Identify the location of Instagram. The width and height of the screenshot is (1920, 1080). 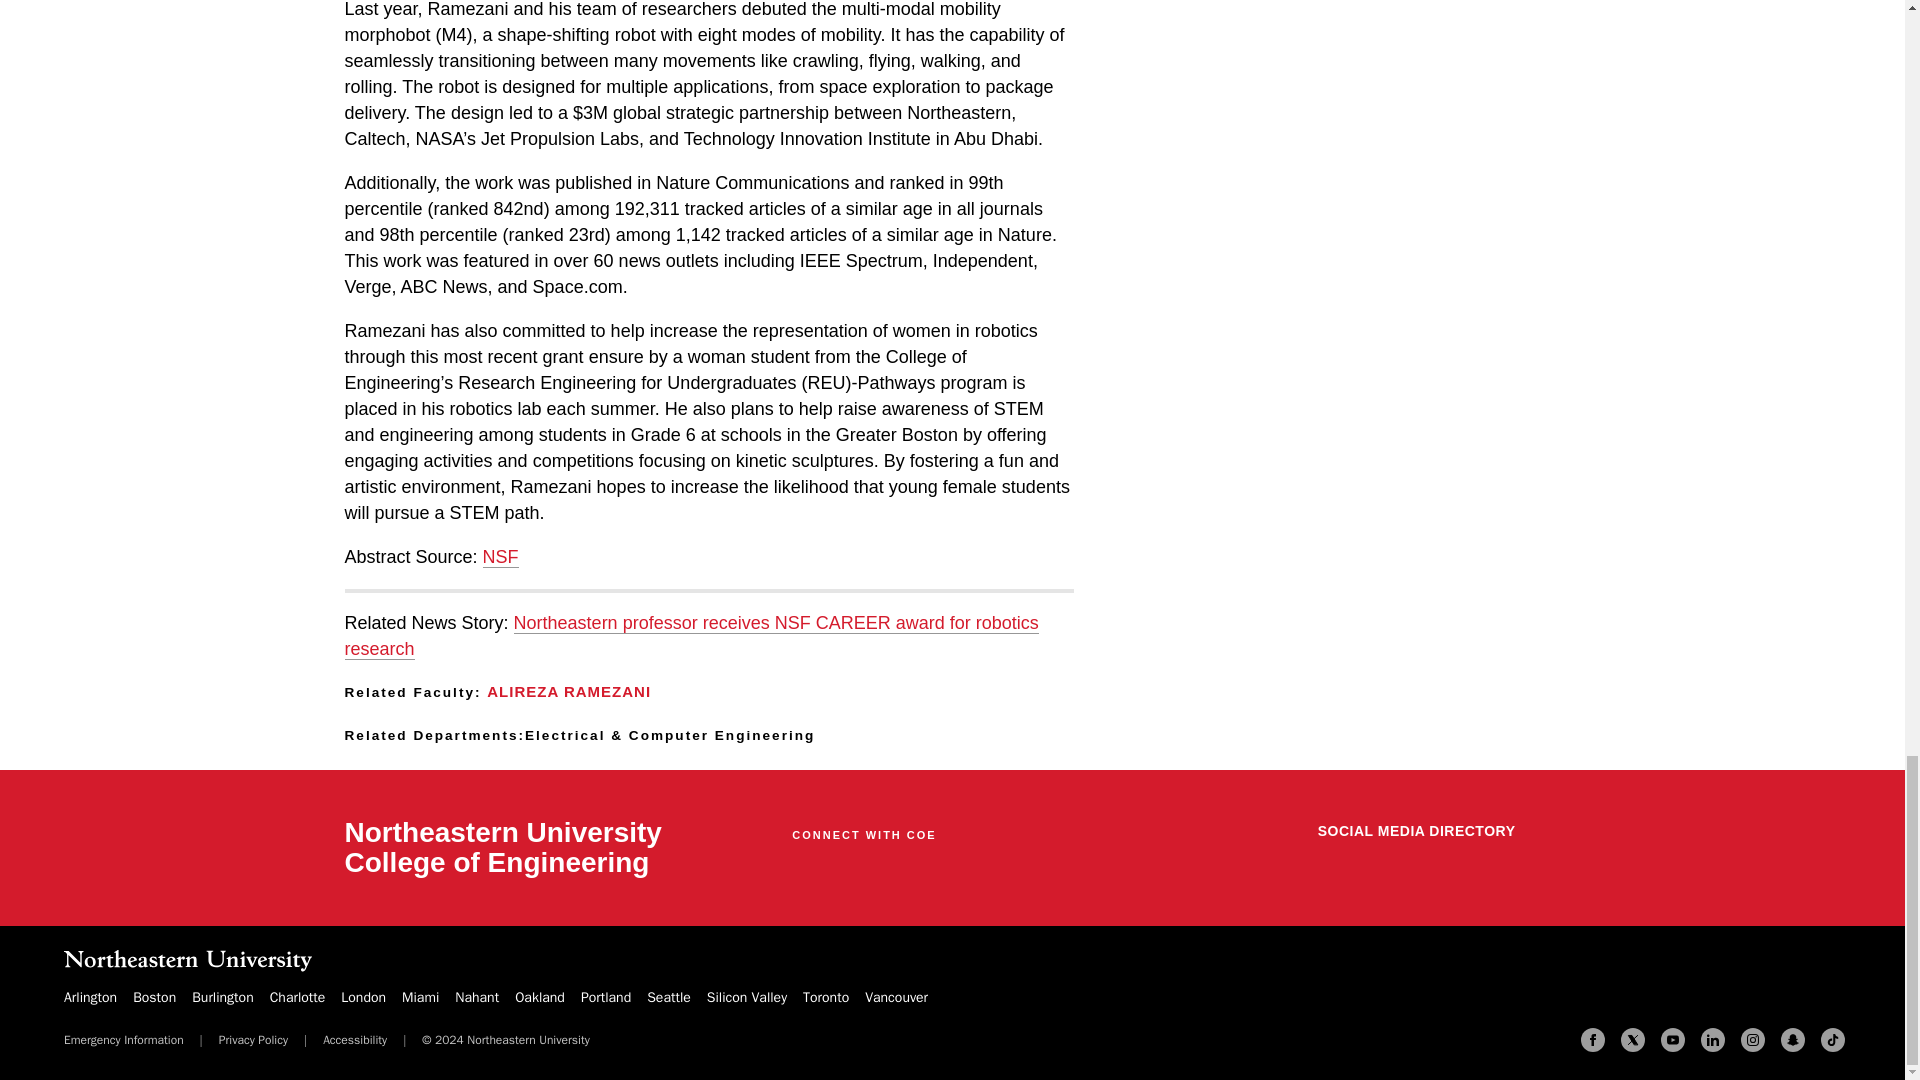
(1752, 1040).